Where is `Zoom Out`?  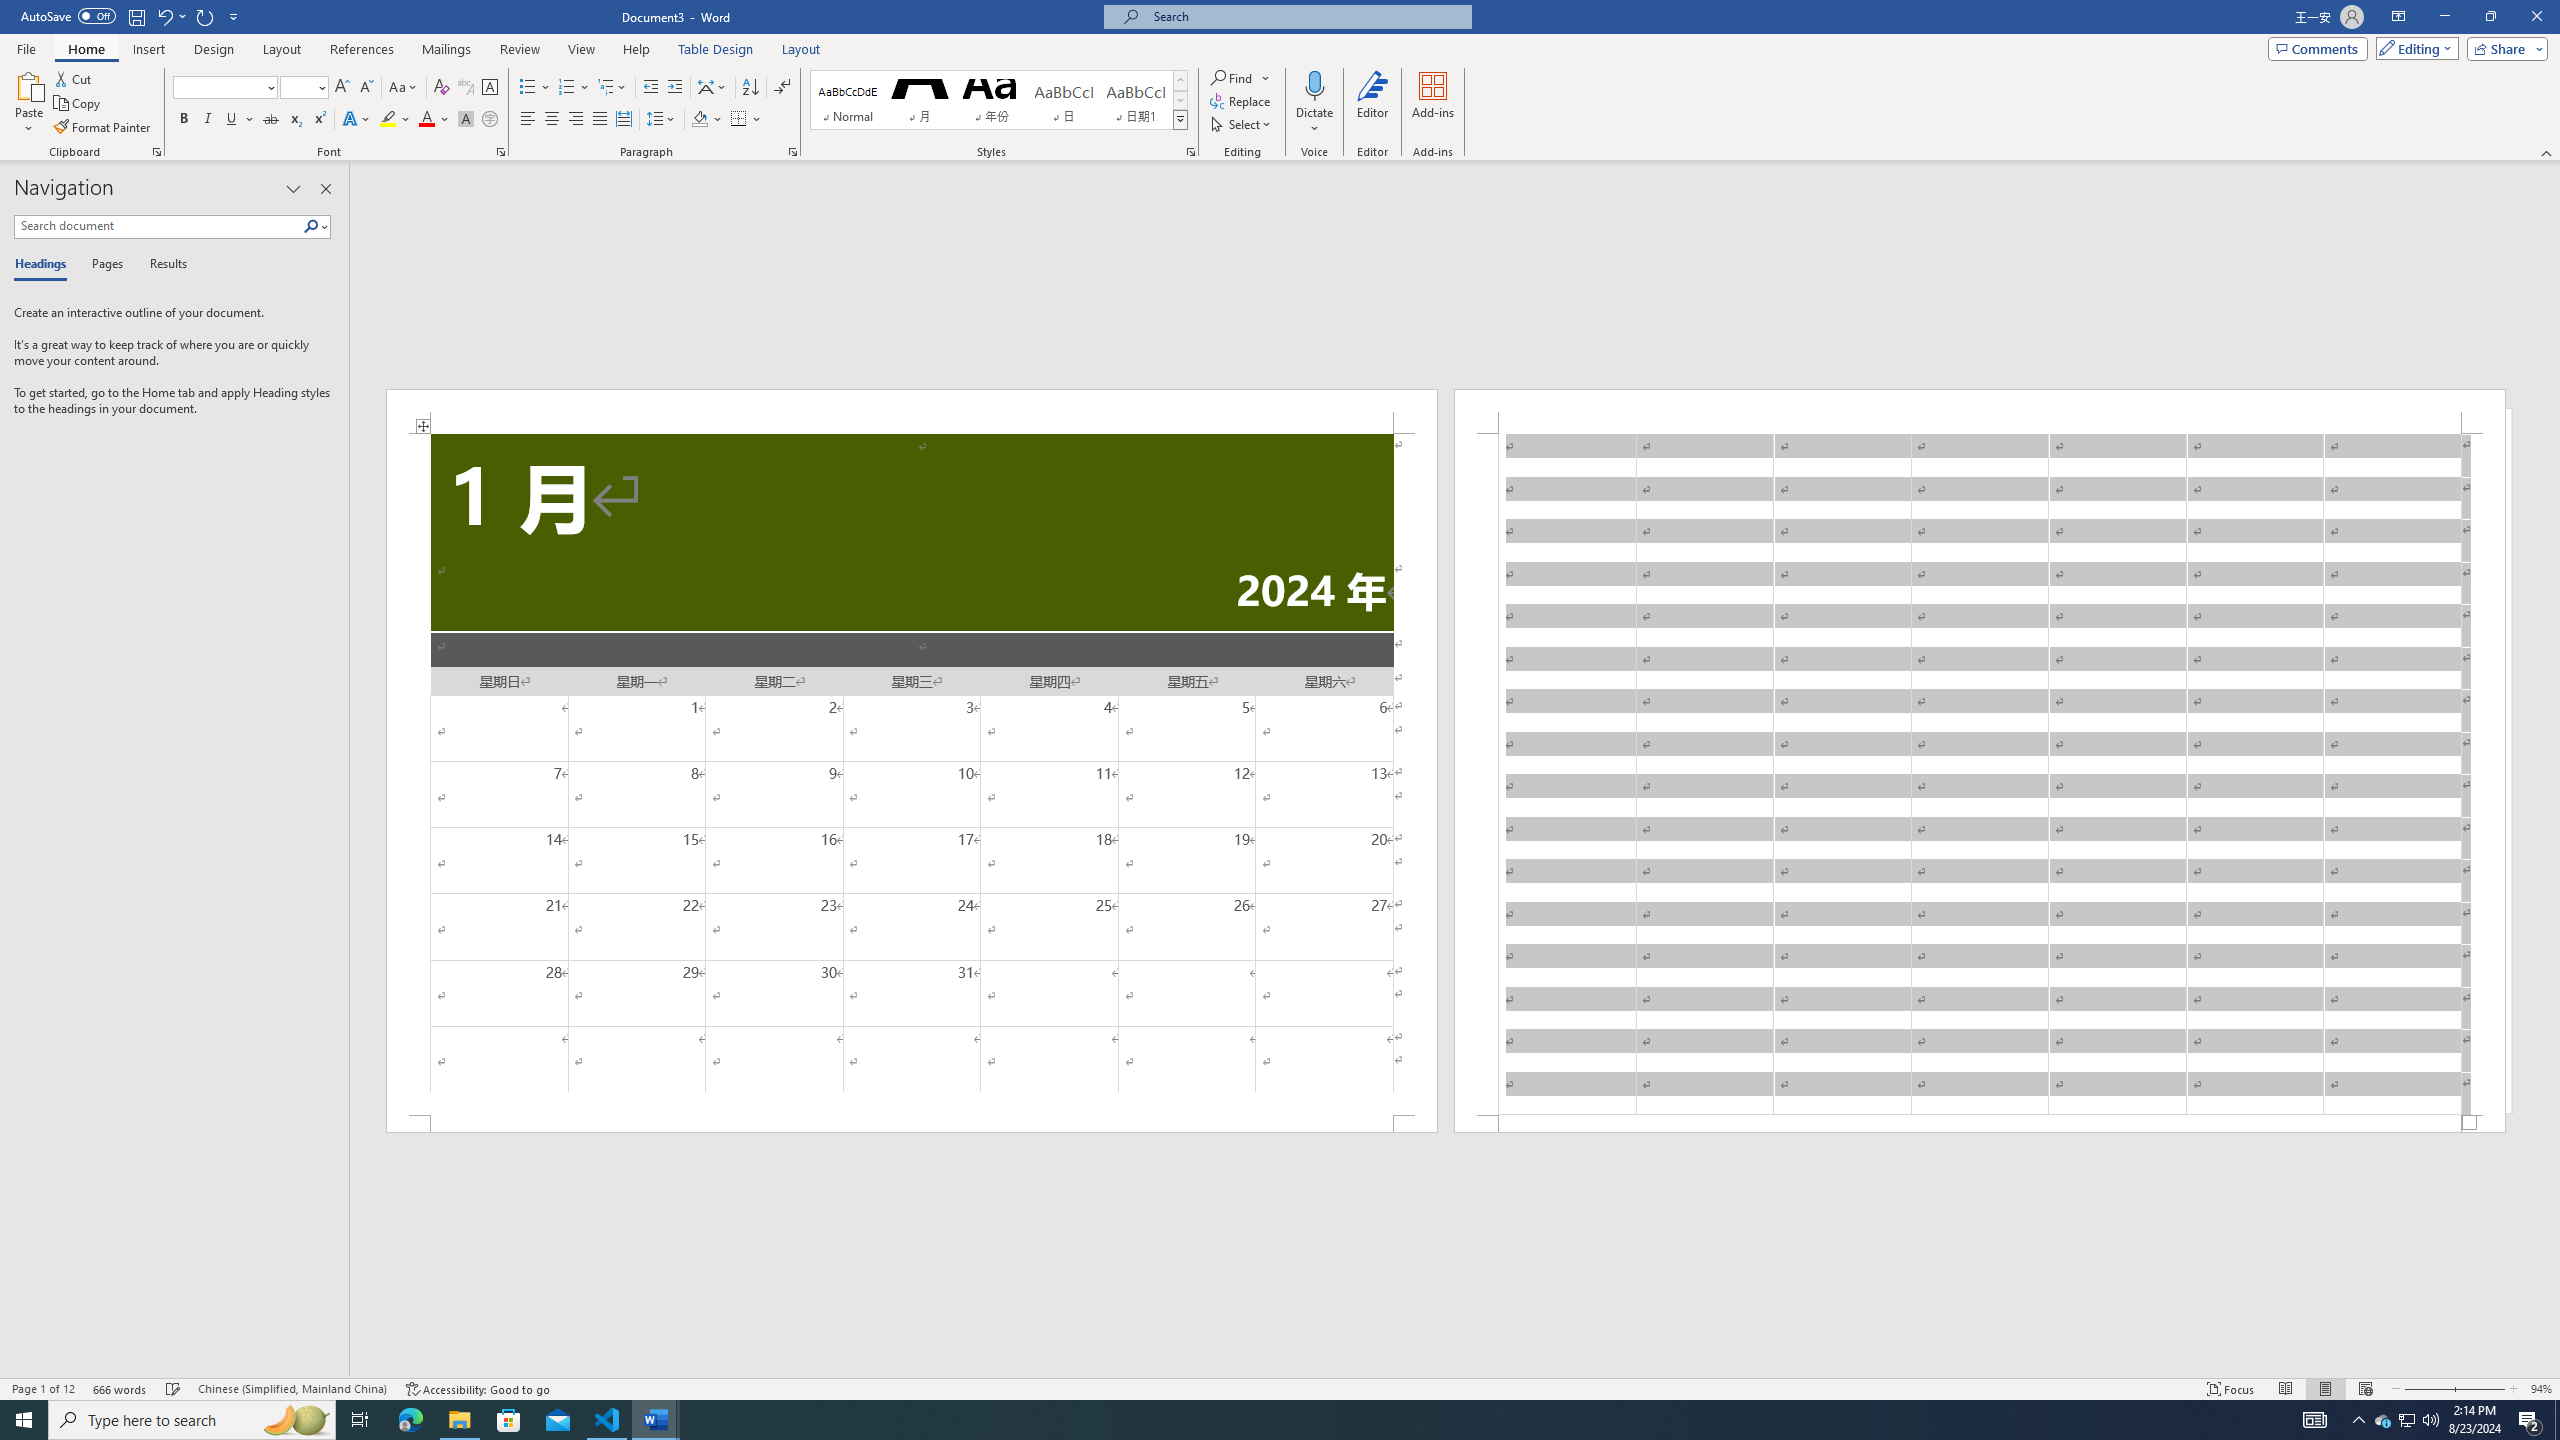
Zoom Out is located at coordinates (2426, 1389).